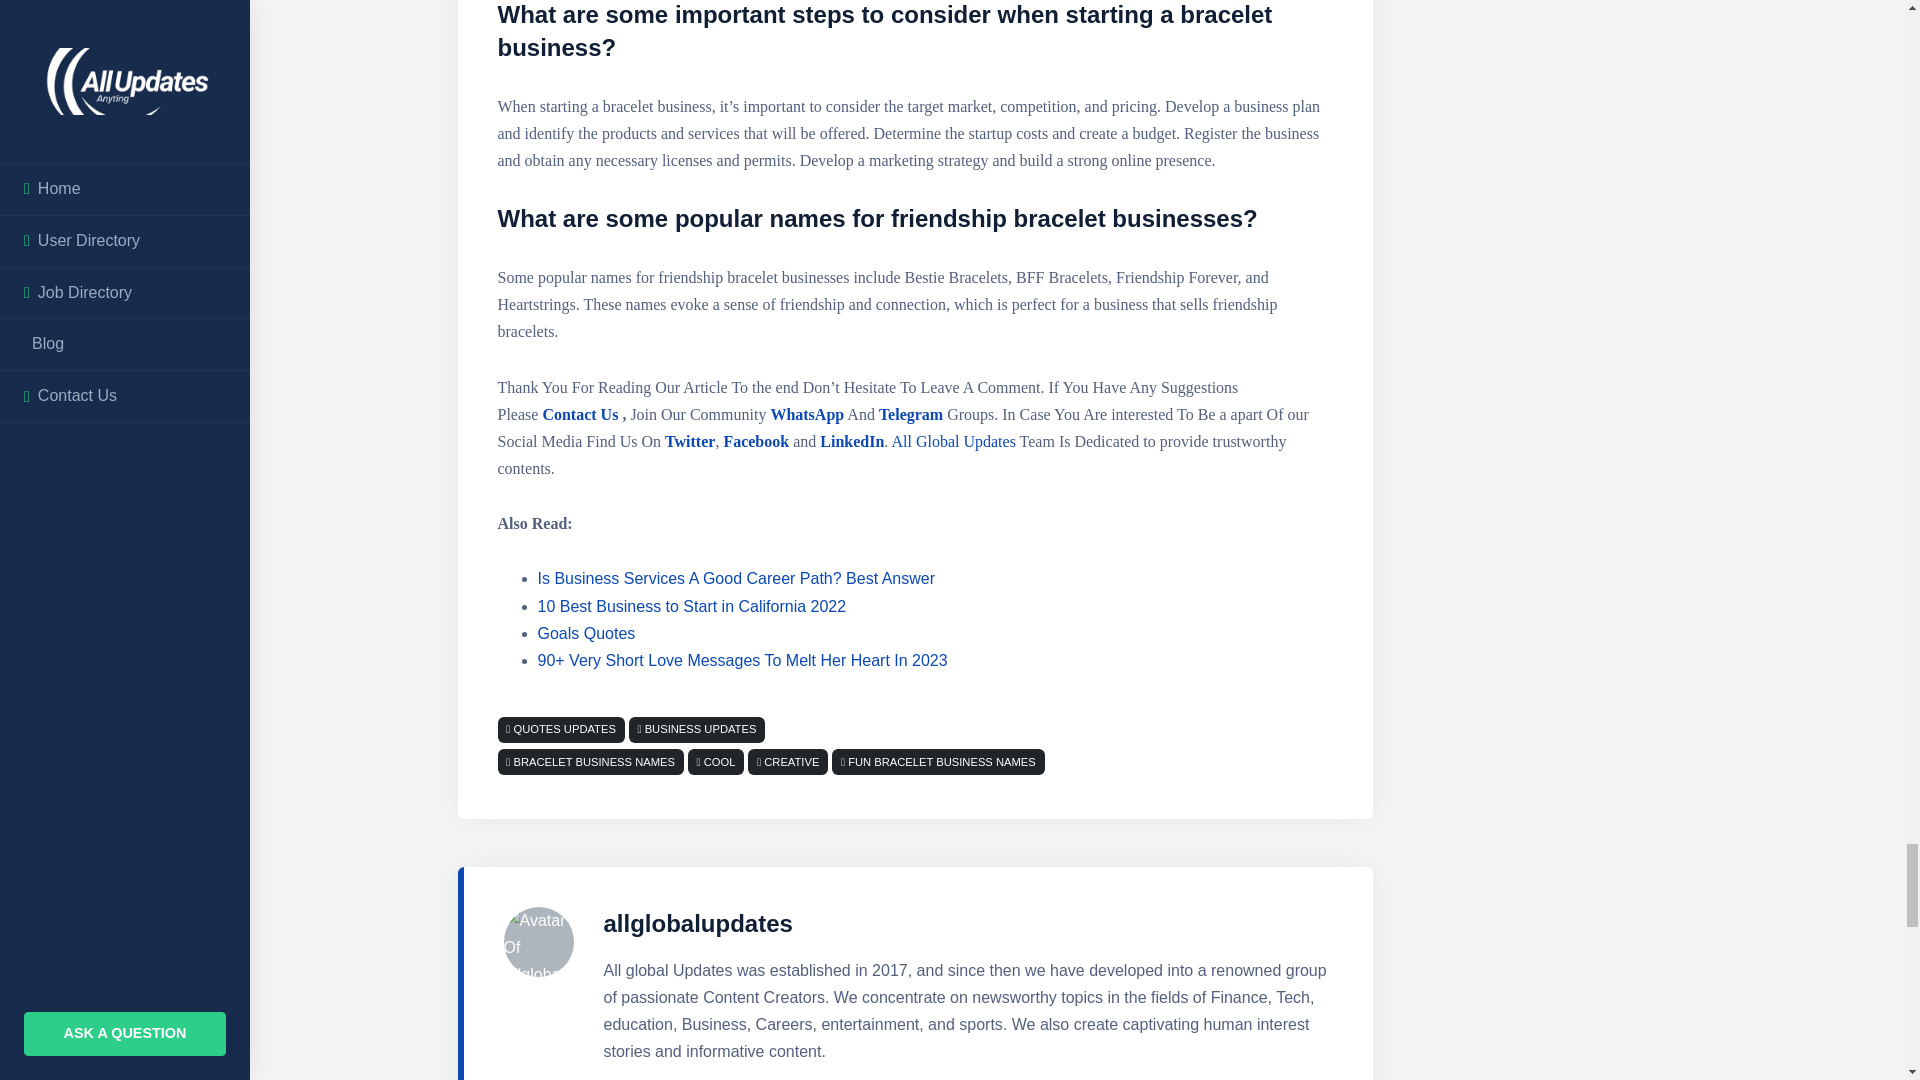  Describe the element at coordinates (912, 414) in the screenshot. I see `Telegram ` at that location.